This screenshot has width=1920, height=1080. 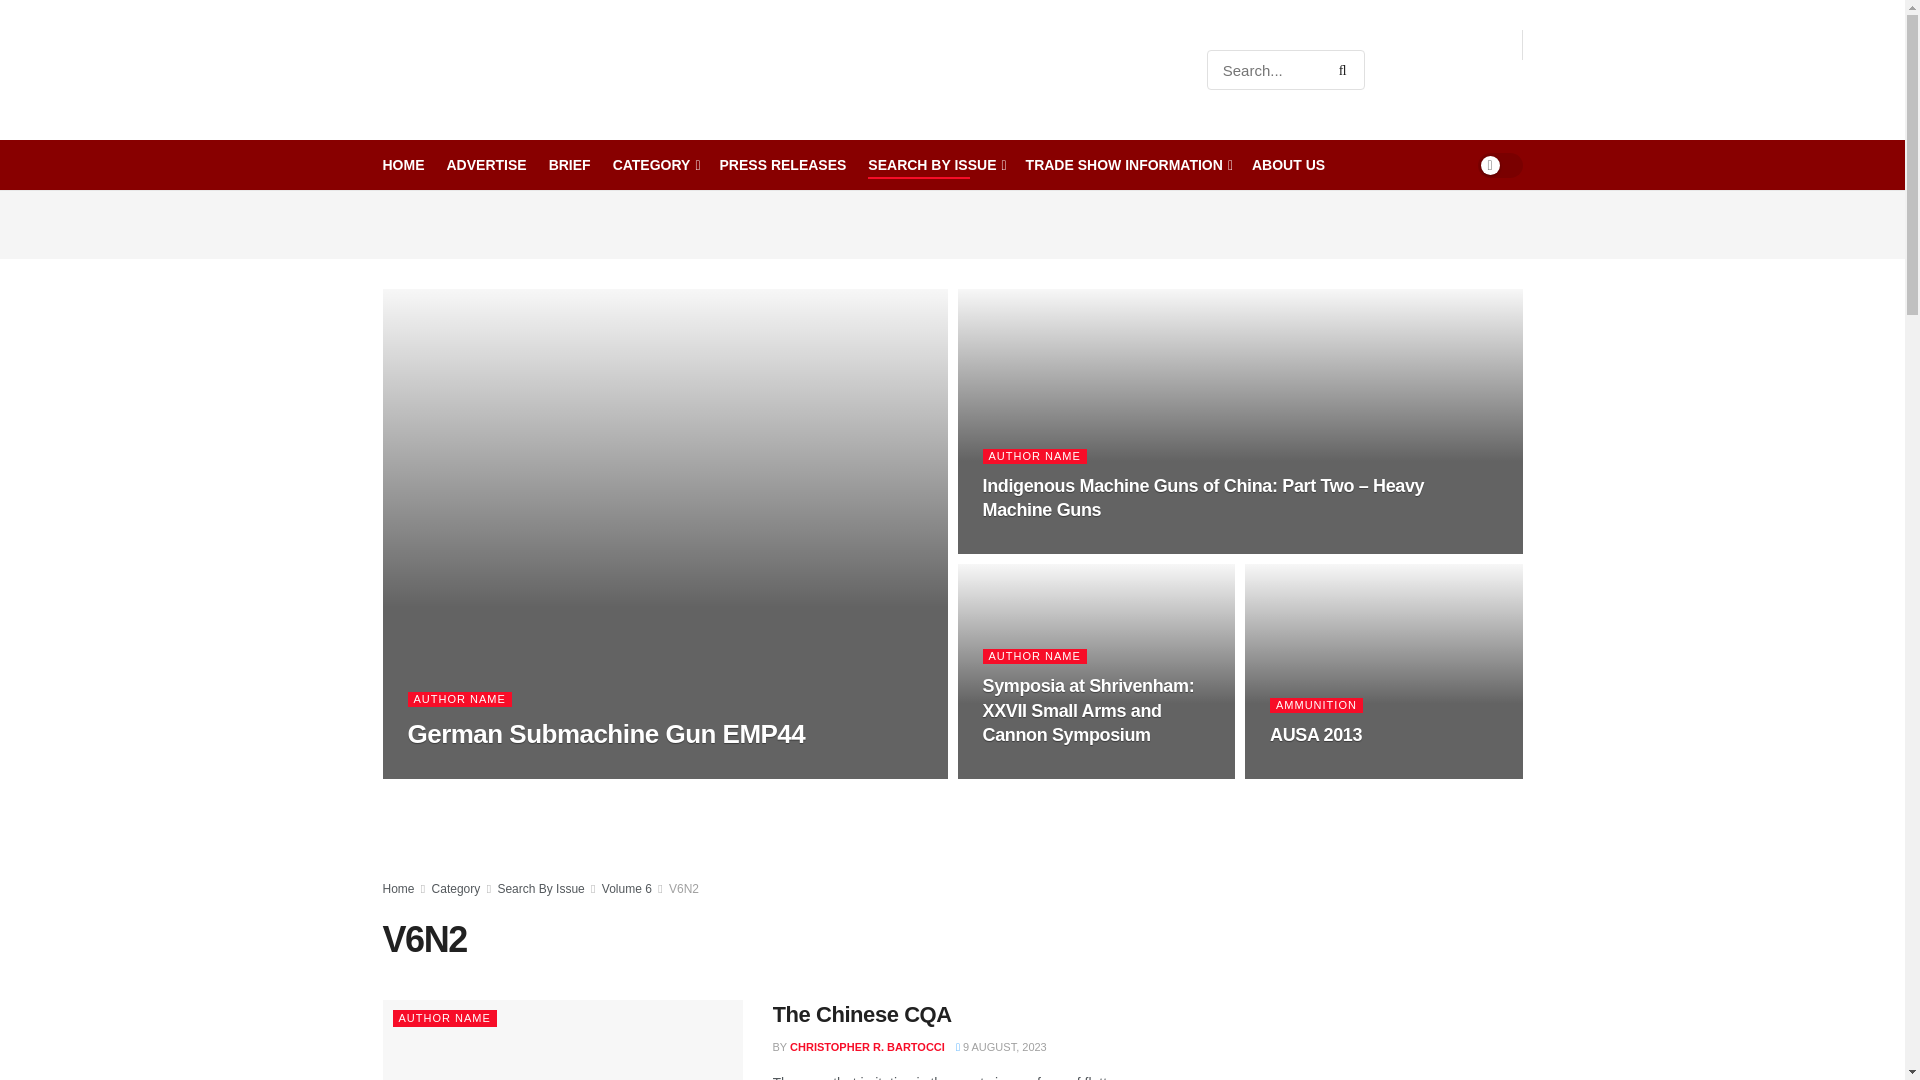 I want to click on SEARCH BY ISSUE, so click(x=934, y=165).